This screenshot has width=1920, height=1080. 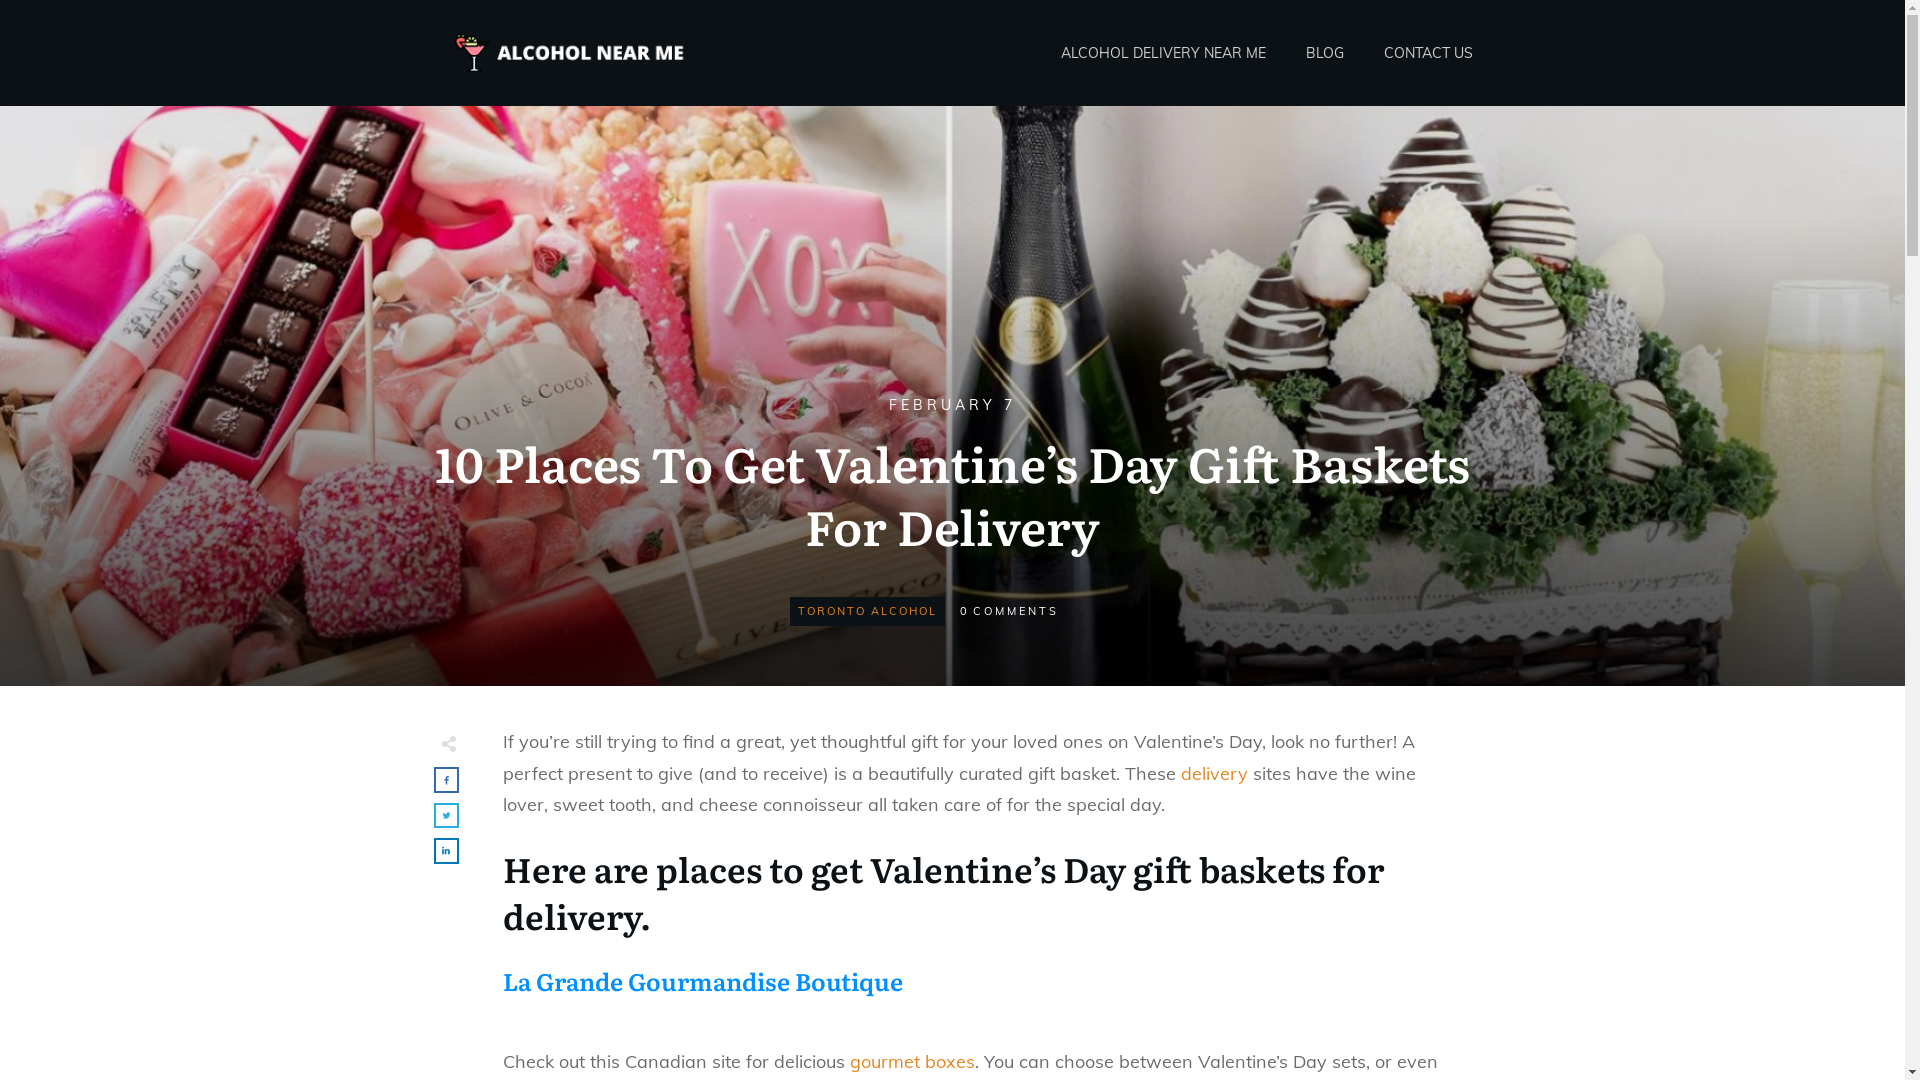 What do you see at coordinates (1214, 774) in the screenshot?
I see `delivery` at bounding box center [1214, 774].